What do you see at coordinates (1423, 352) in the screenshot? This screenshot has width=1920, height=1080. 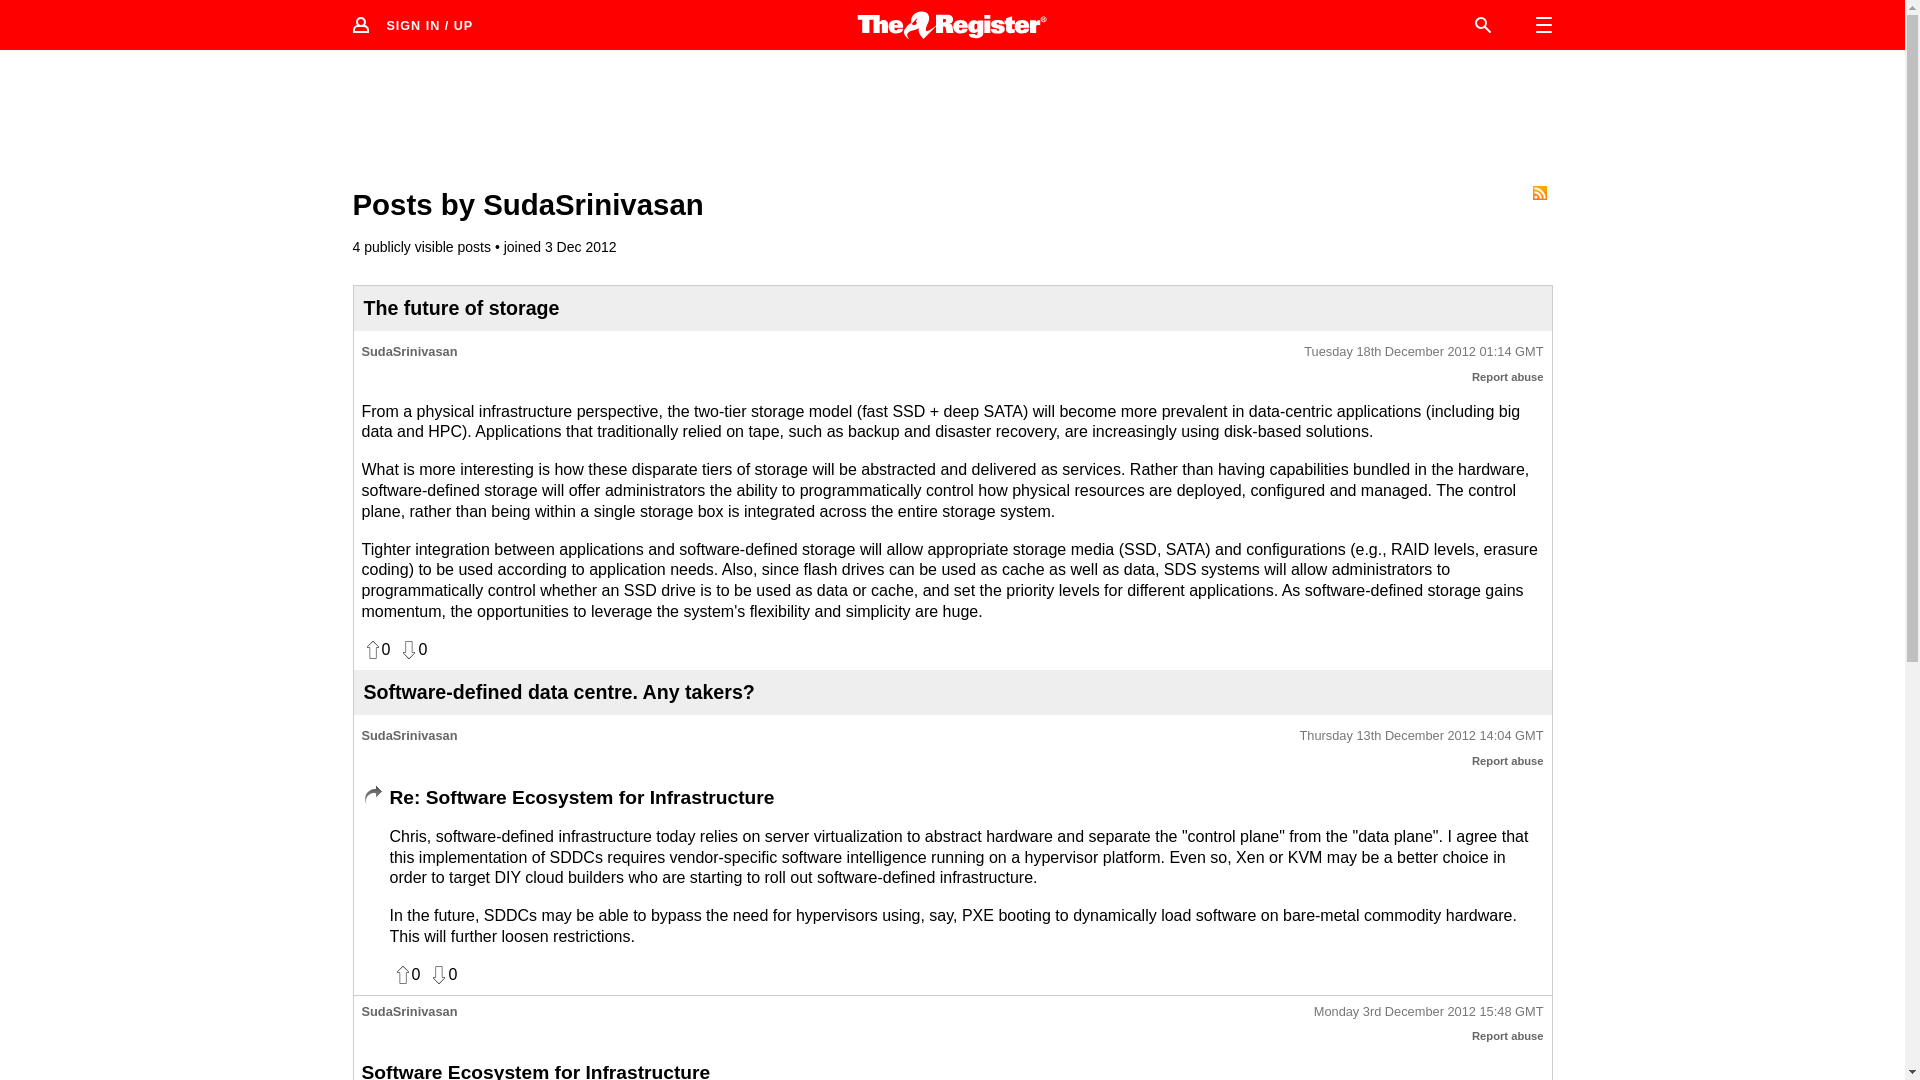 I see `Permalink to this post` at bounding box center [1423, 352].